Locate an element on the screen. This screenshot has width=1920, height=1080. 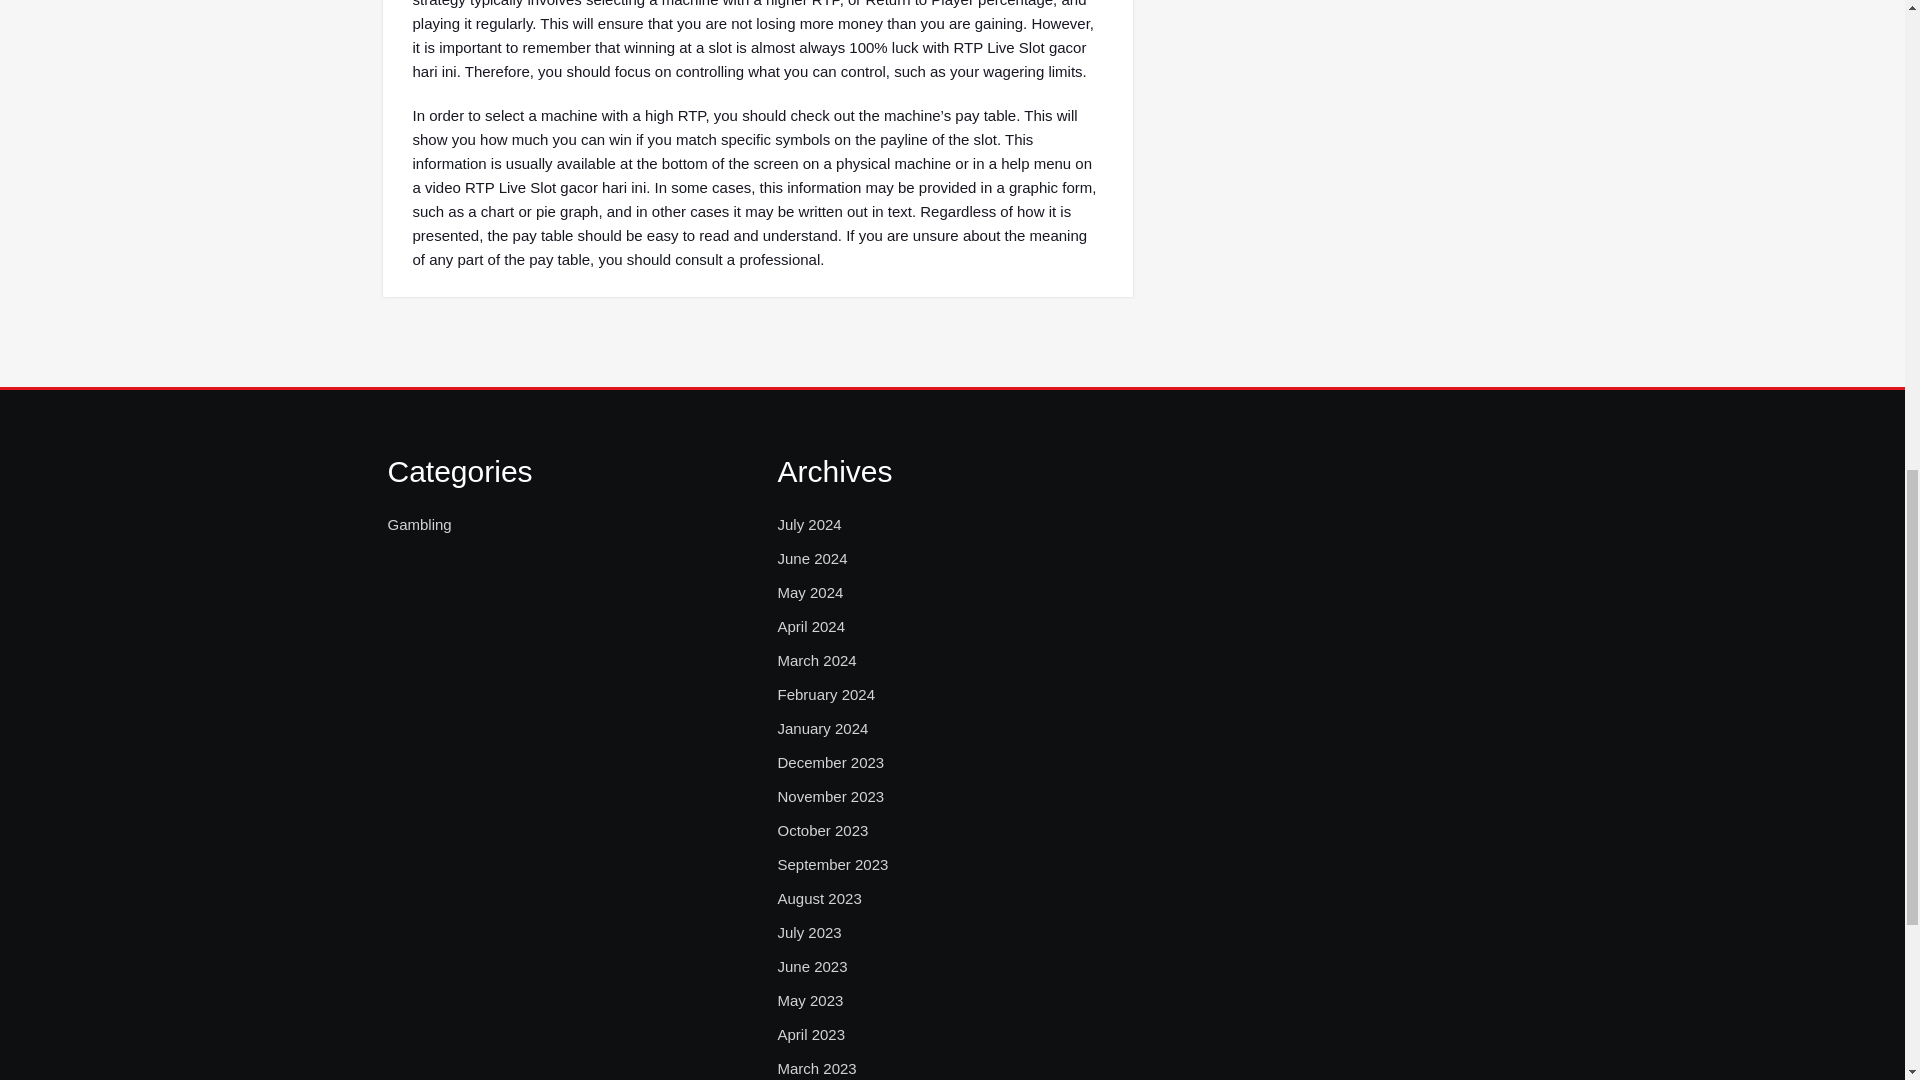
December 2023 is located at coordinates (830, 762).